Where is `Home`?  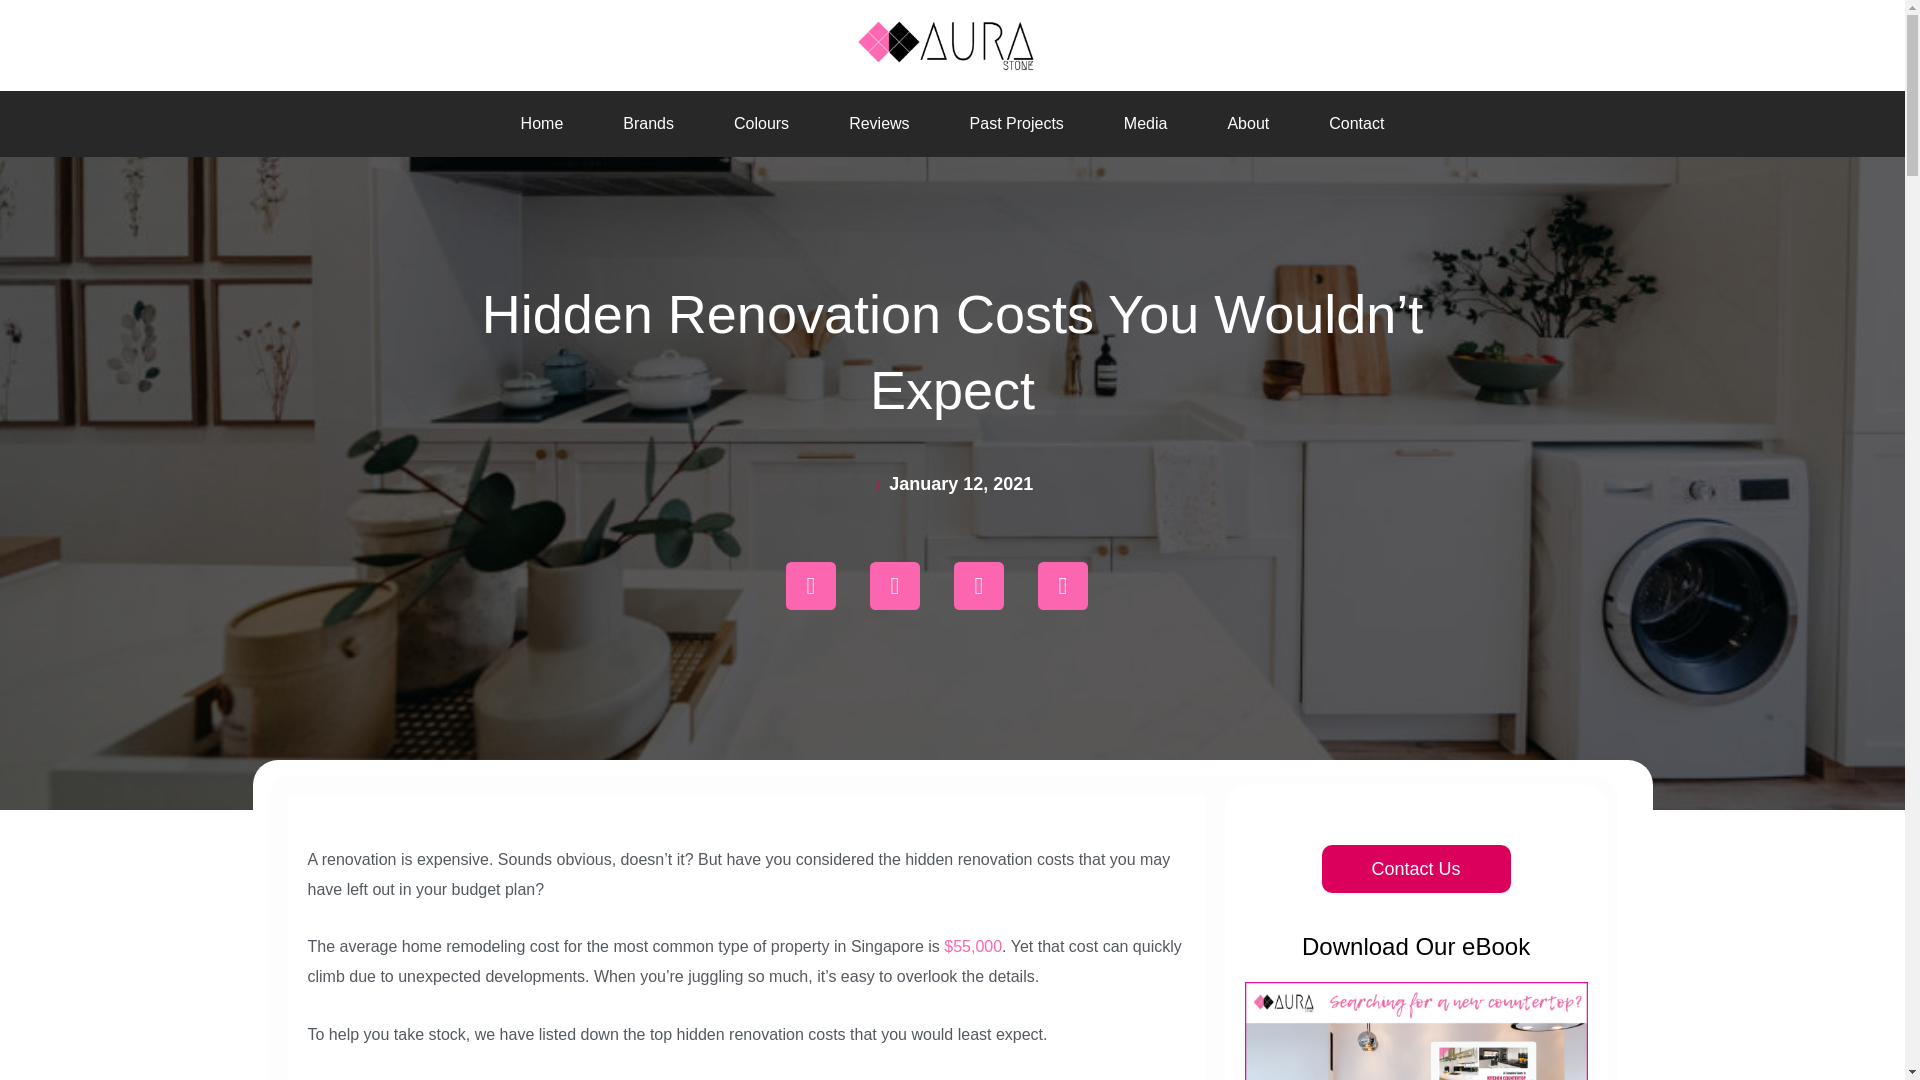
Home is located at coordinates (542, 124).